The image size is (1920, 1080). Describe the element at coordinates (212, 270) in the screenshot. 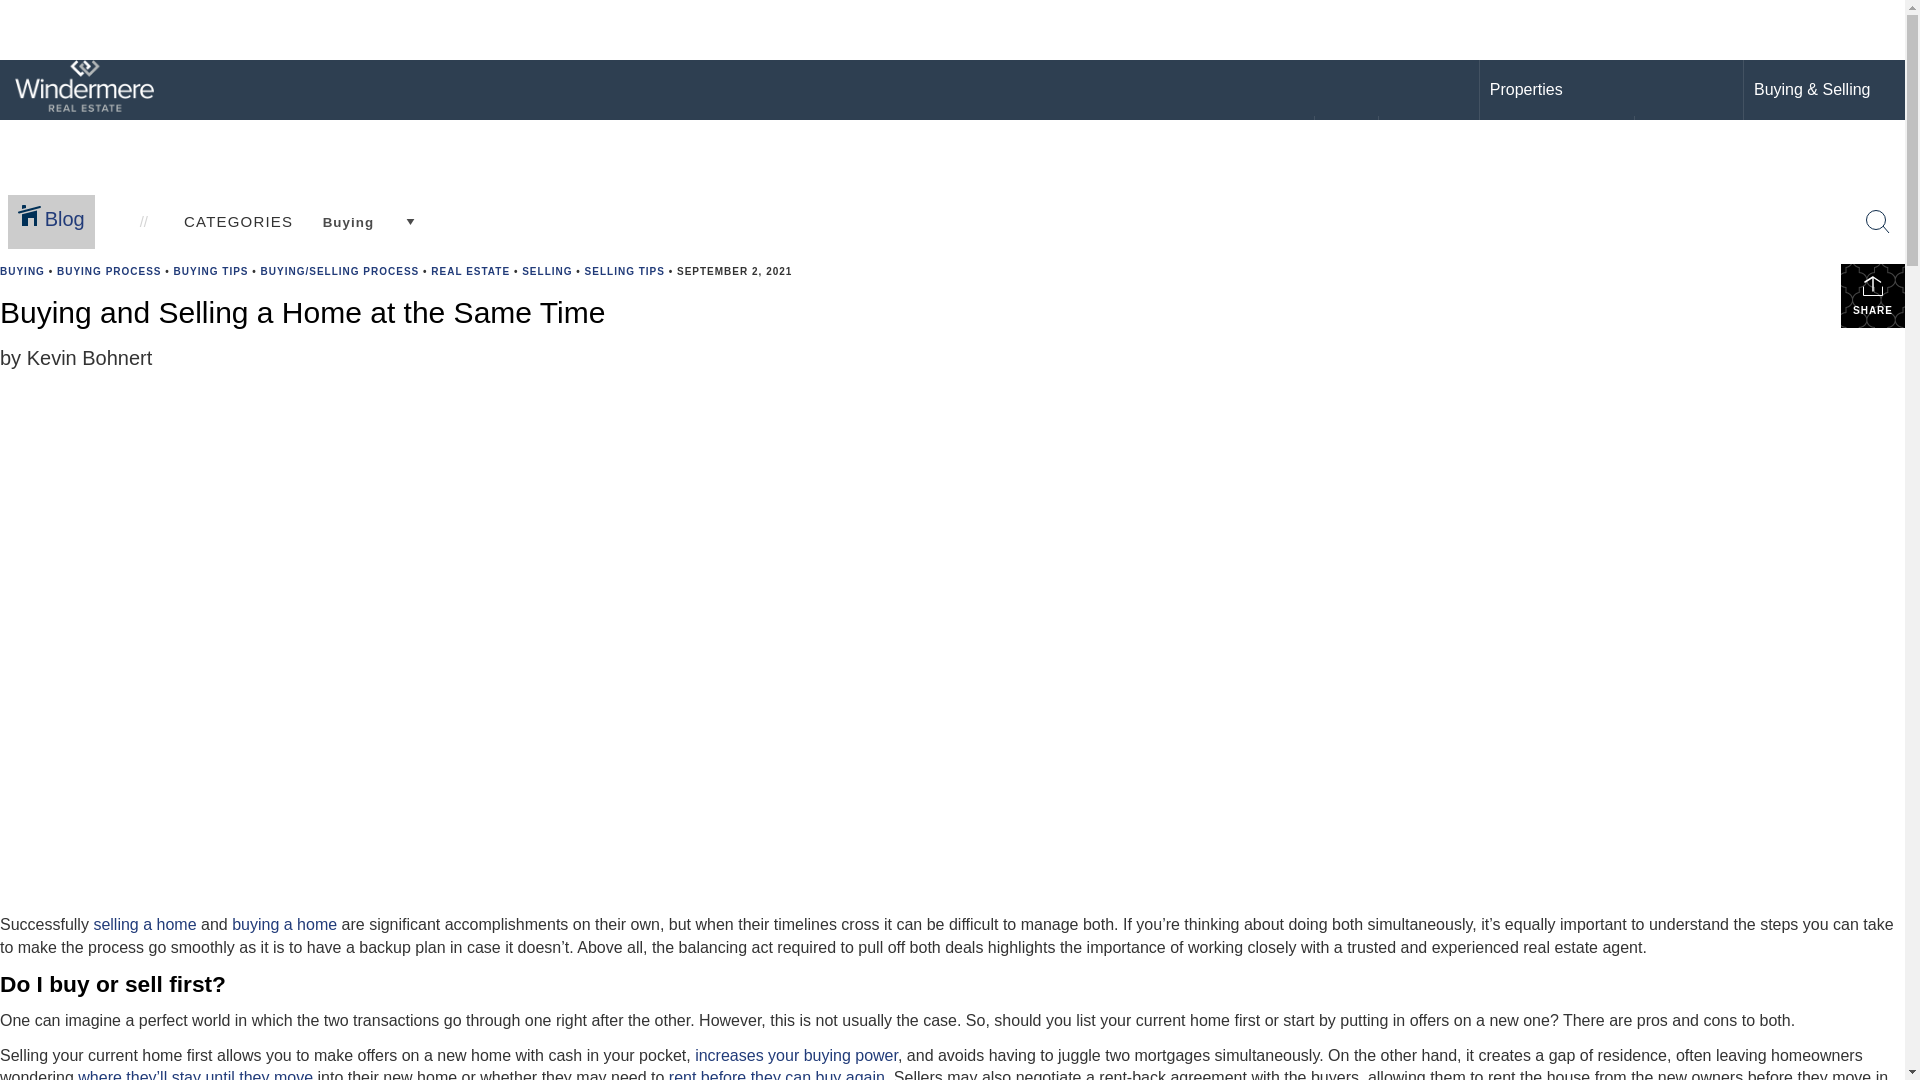

I see `BUYING TIPS` at that location.